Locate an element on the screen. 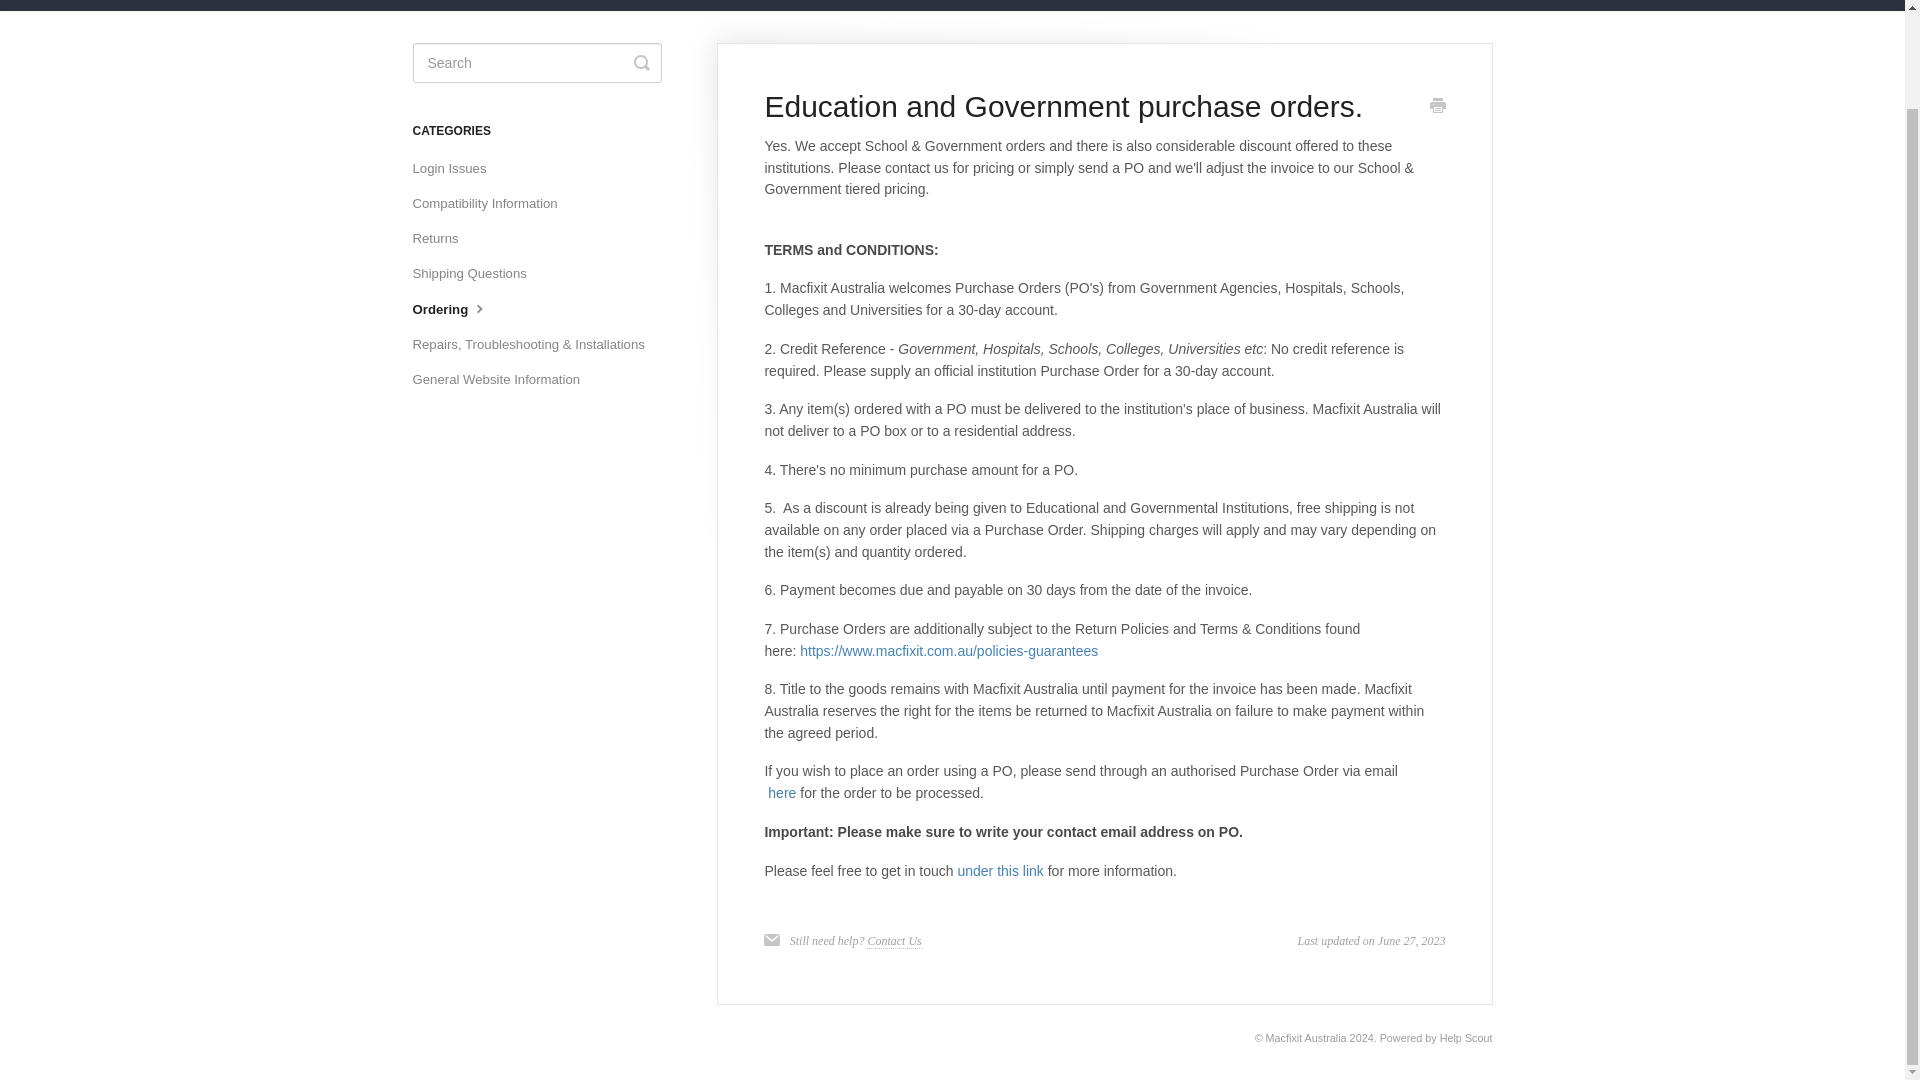 The image size is (1920, 1080). Home is located at coordinates (1381, 5).